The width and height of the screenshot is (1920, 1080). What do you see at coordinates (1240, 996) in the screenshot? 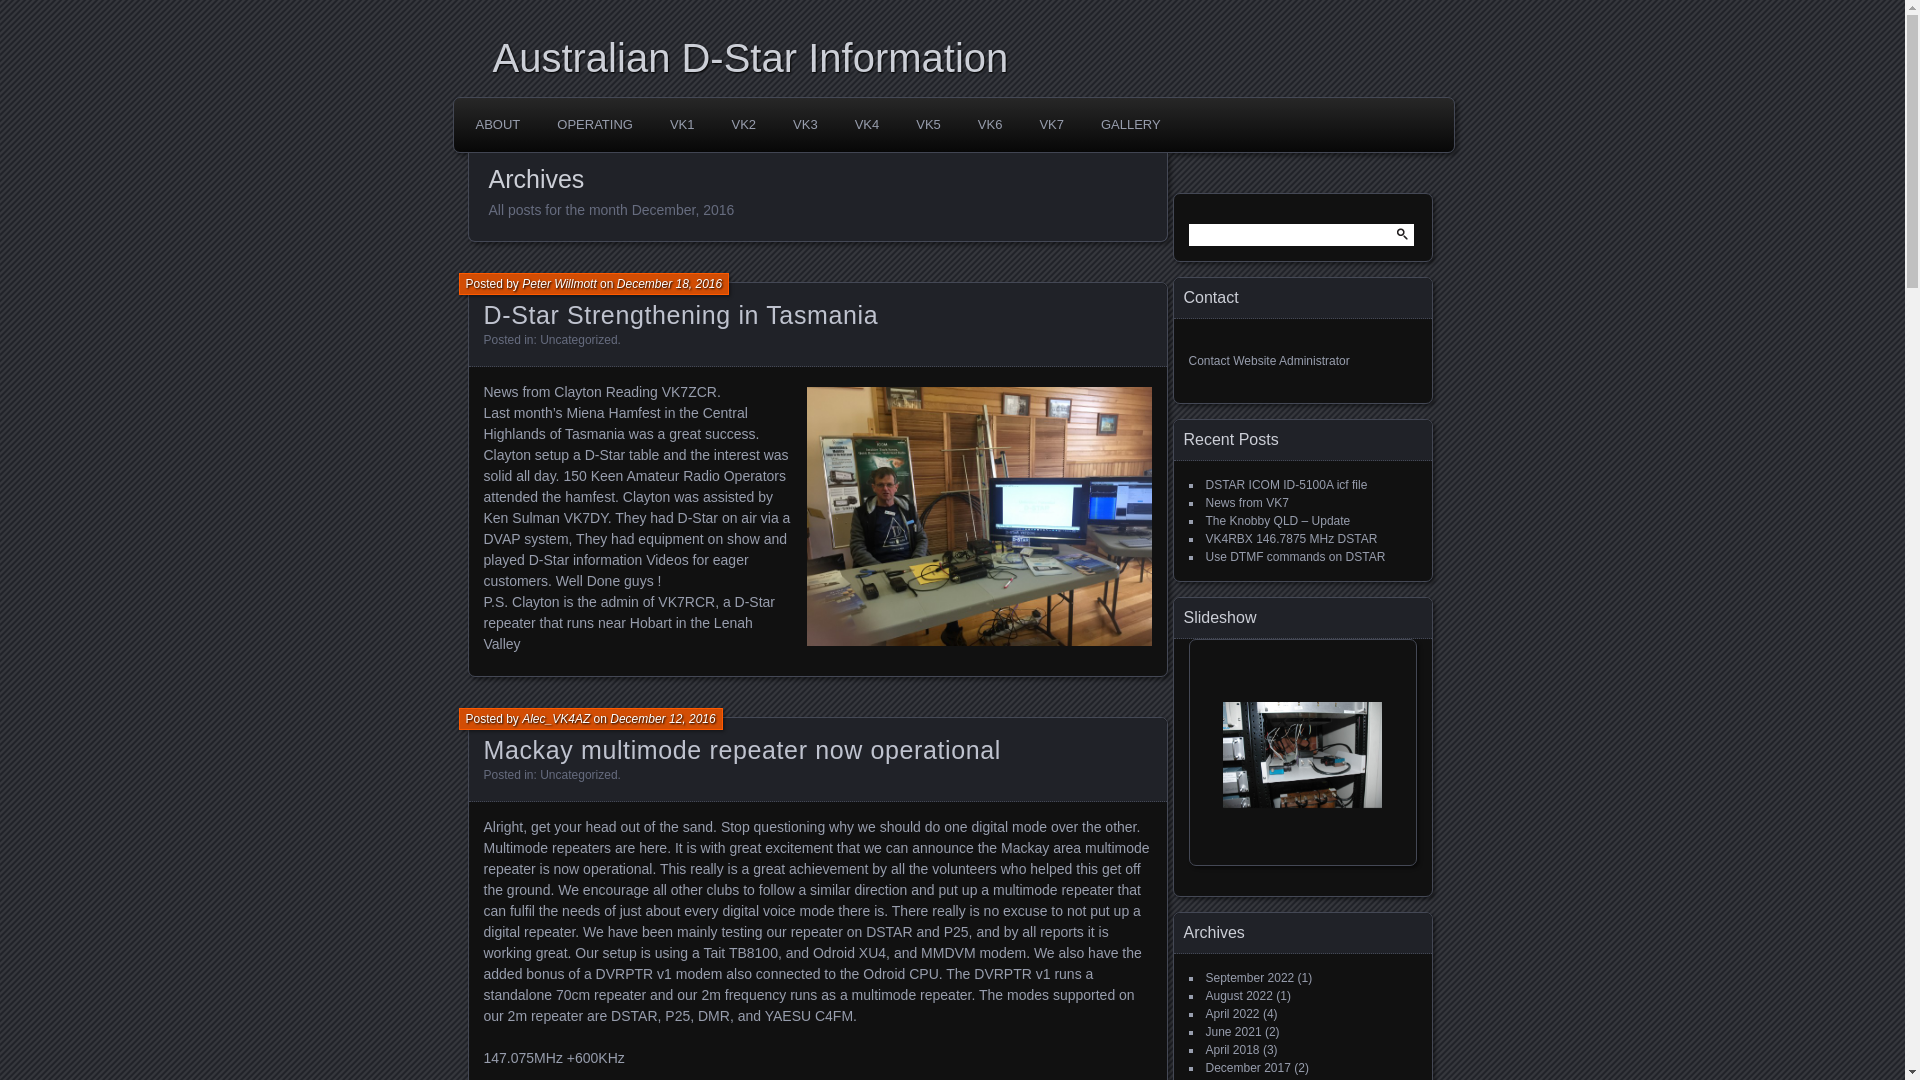
I see `August 2022` at bounding box center [1240, 996].